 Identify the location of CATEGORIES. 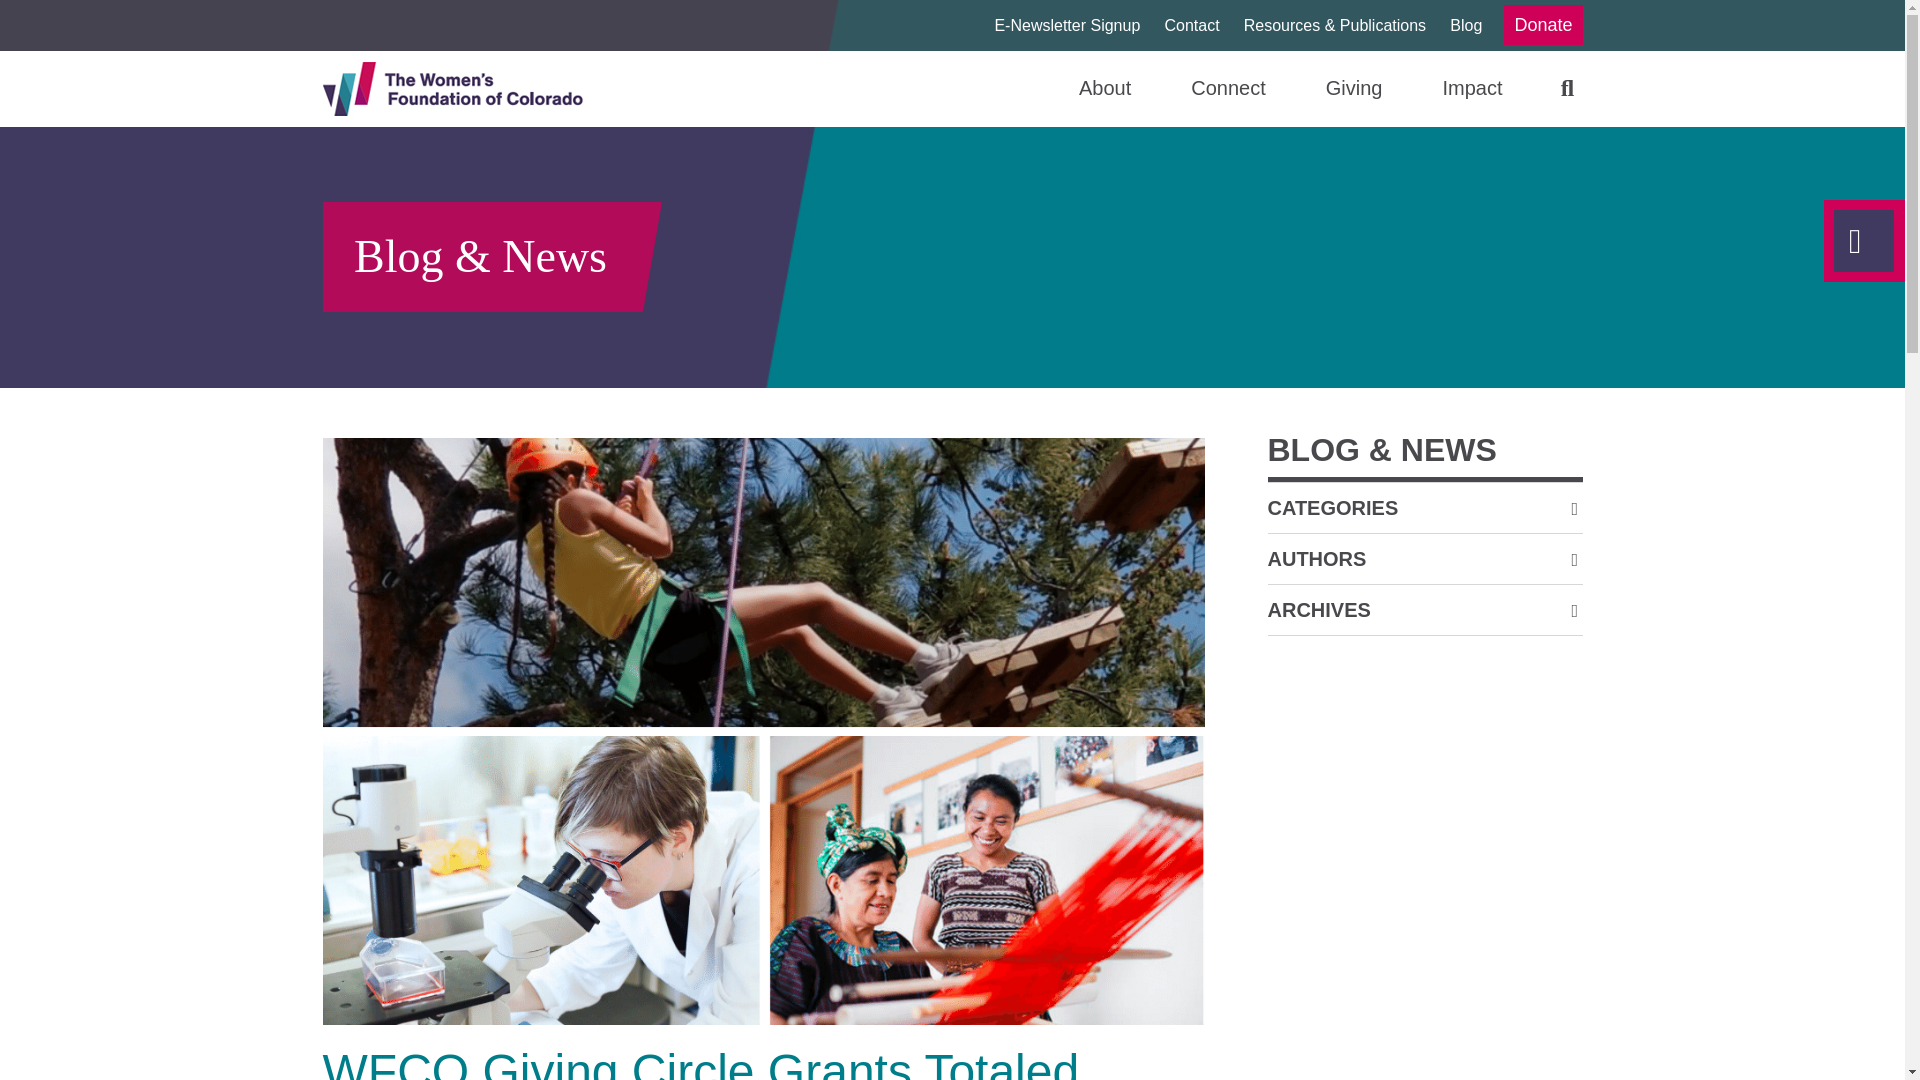
(1333, 508).